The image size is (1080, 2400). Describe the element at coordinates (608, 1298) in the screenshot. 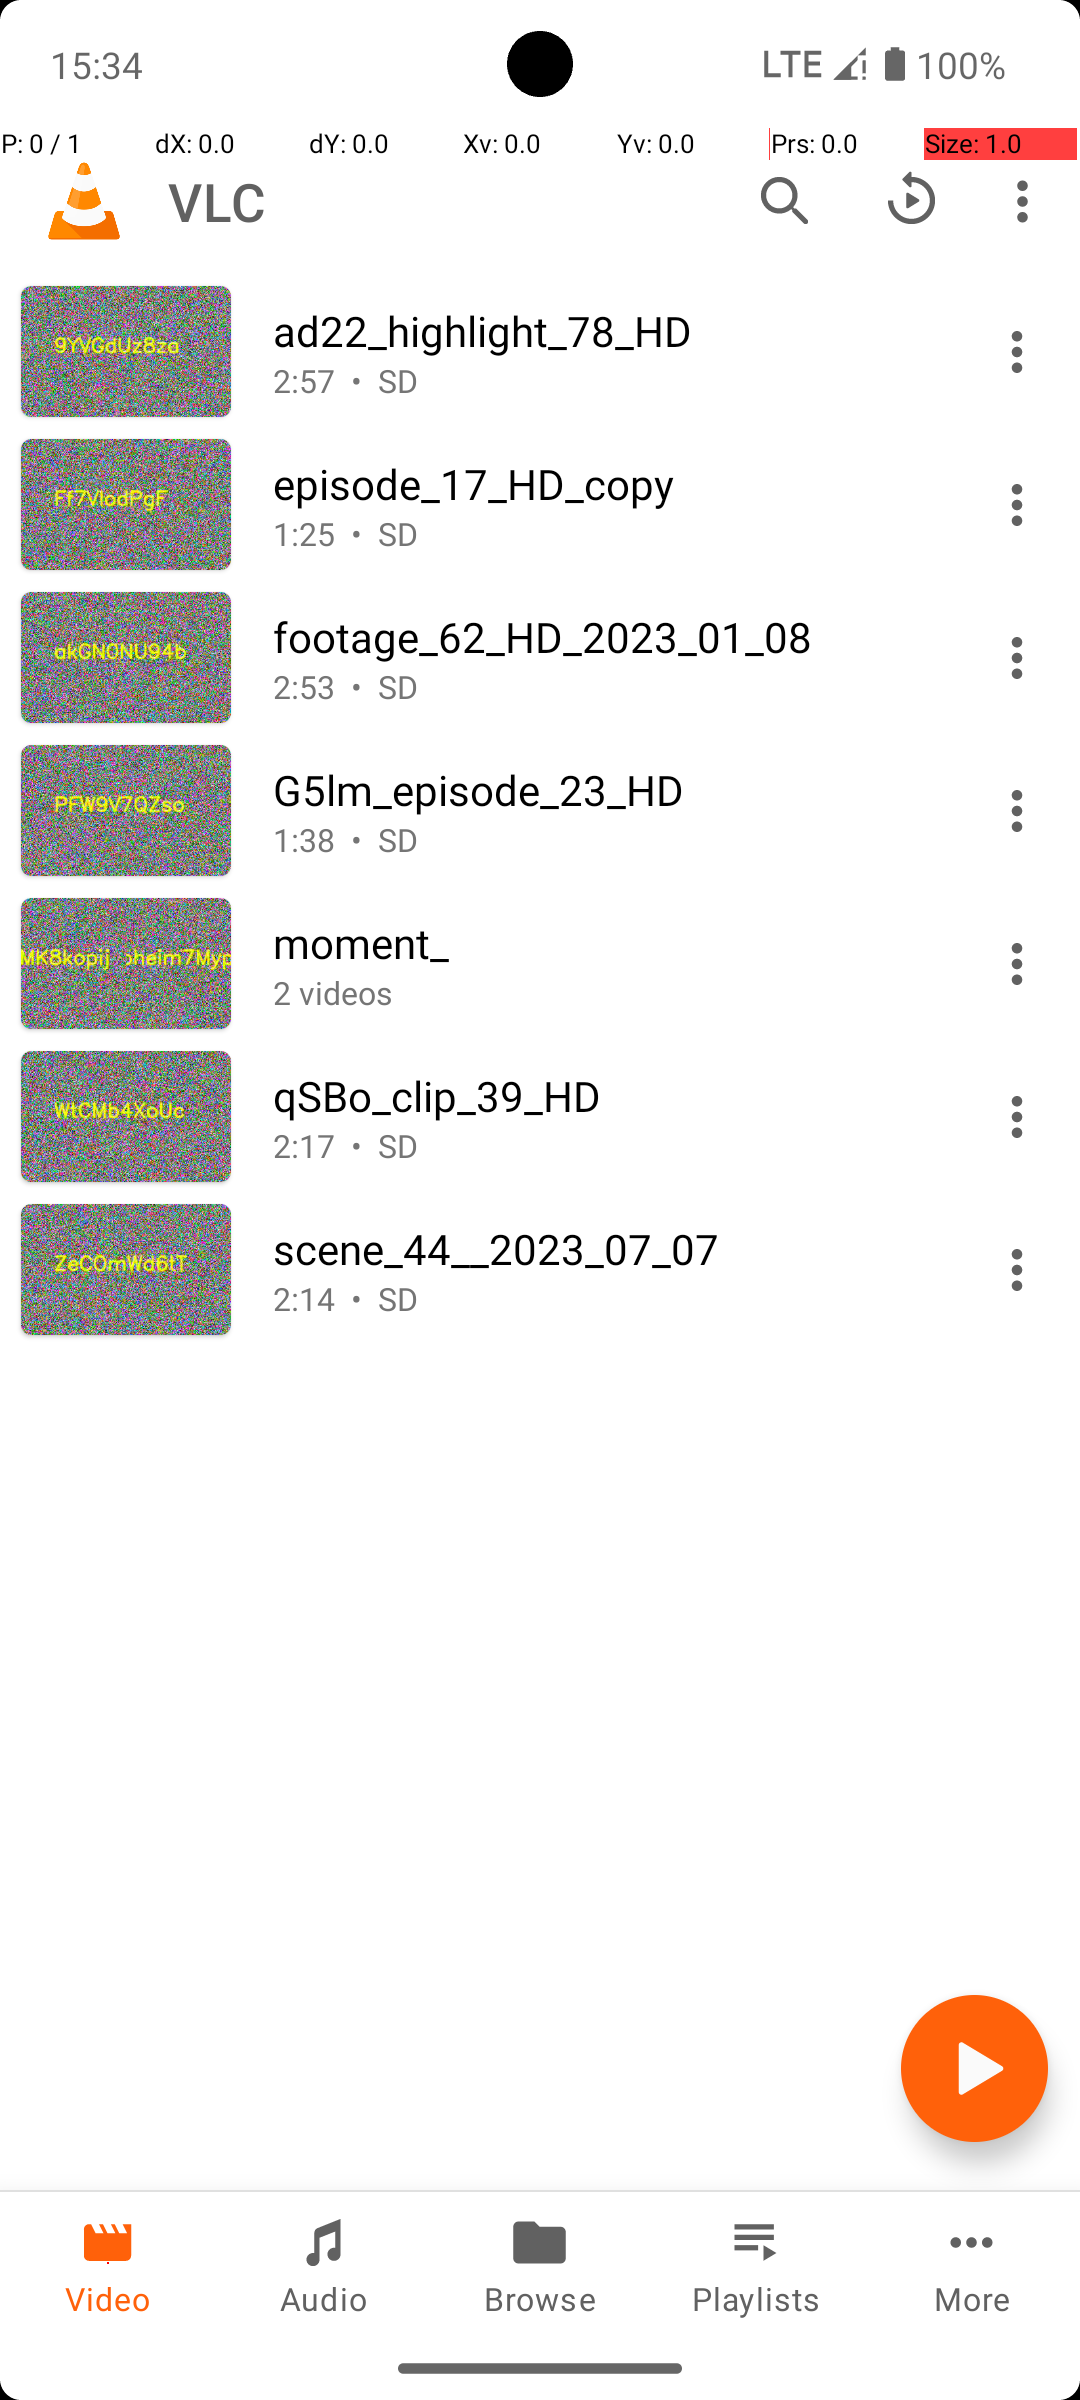

I see `2:14  •  SD` at that location.